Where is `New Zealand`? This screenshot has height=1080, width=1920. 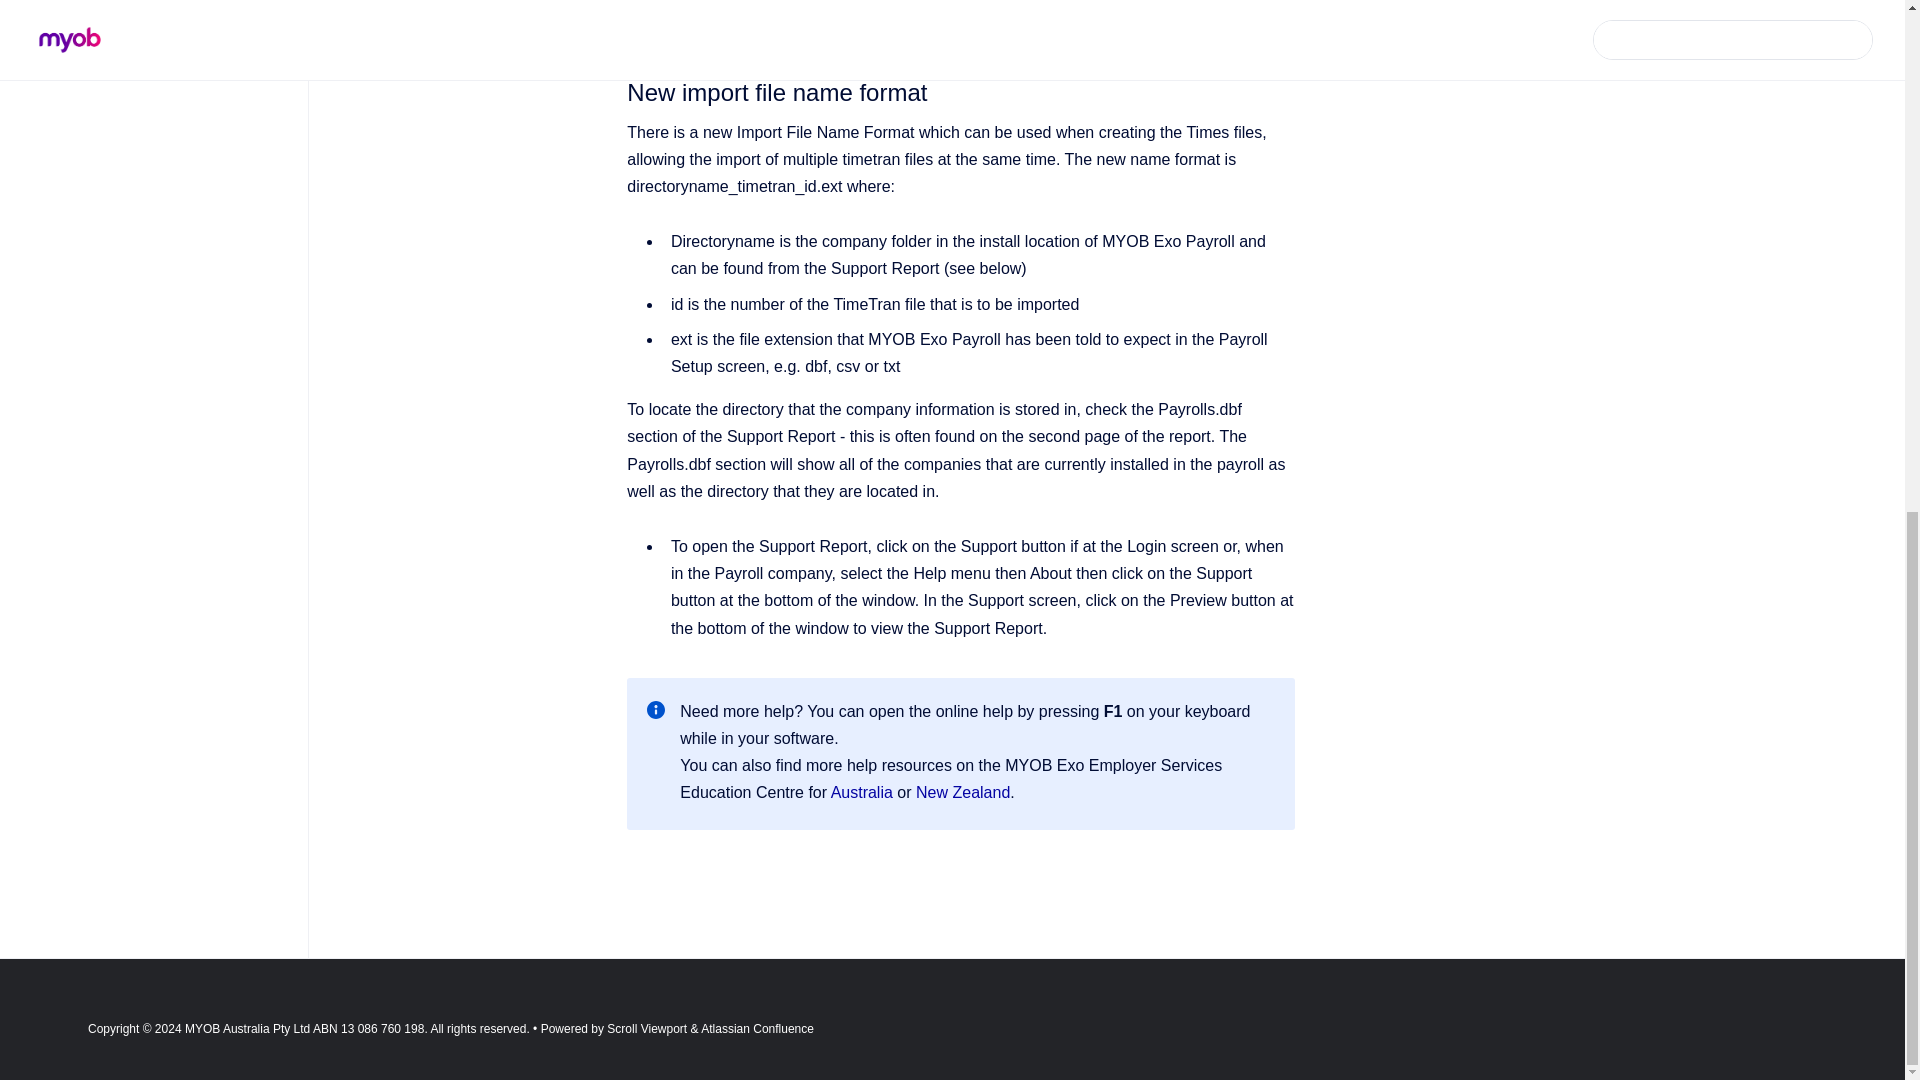 New Zealand is located at coordinates (962, 792).